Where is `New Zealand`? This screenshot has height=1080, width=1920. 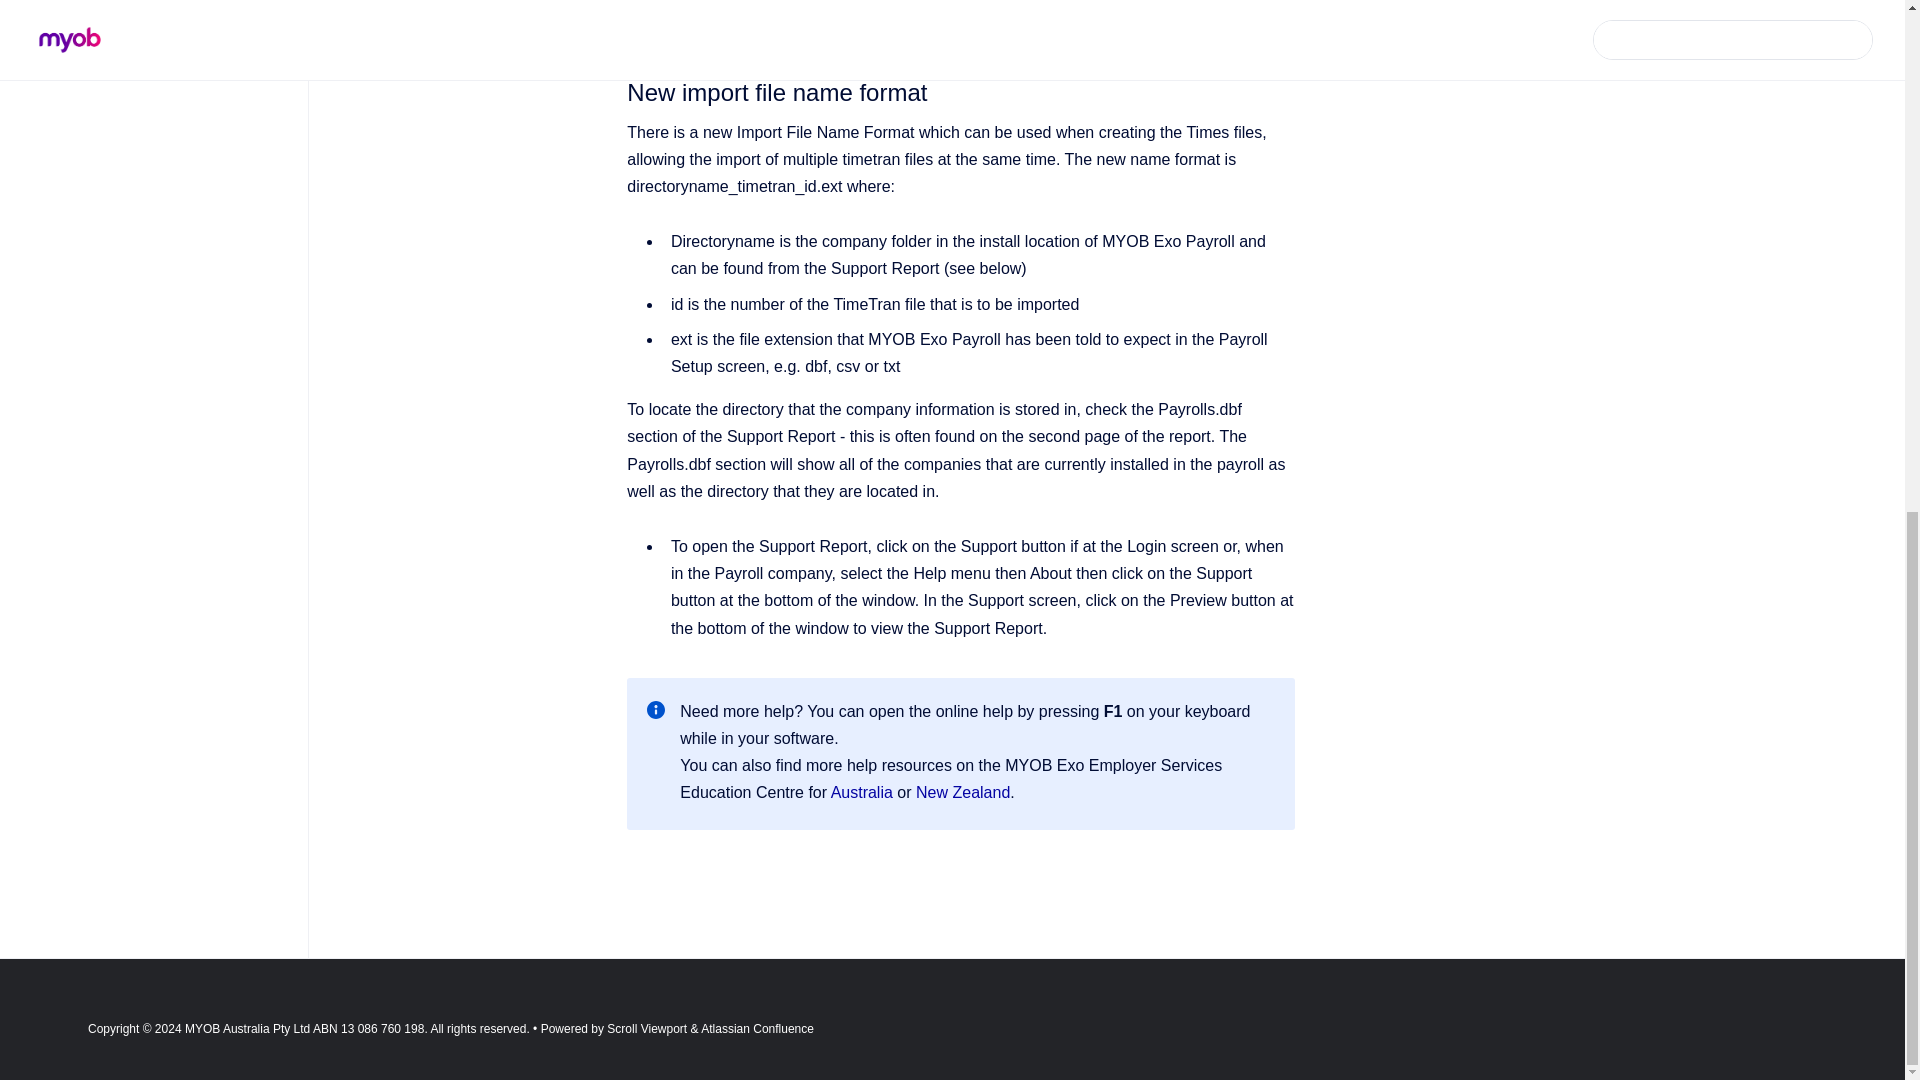 New Zealand is located at coordinates (962, 792).